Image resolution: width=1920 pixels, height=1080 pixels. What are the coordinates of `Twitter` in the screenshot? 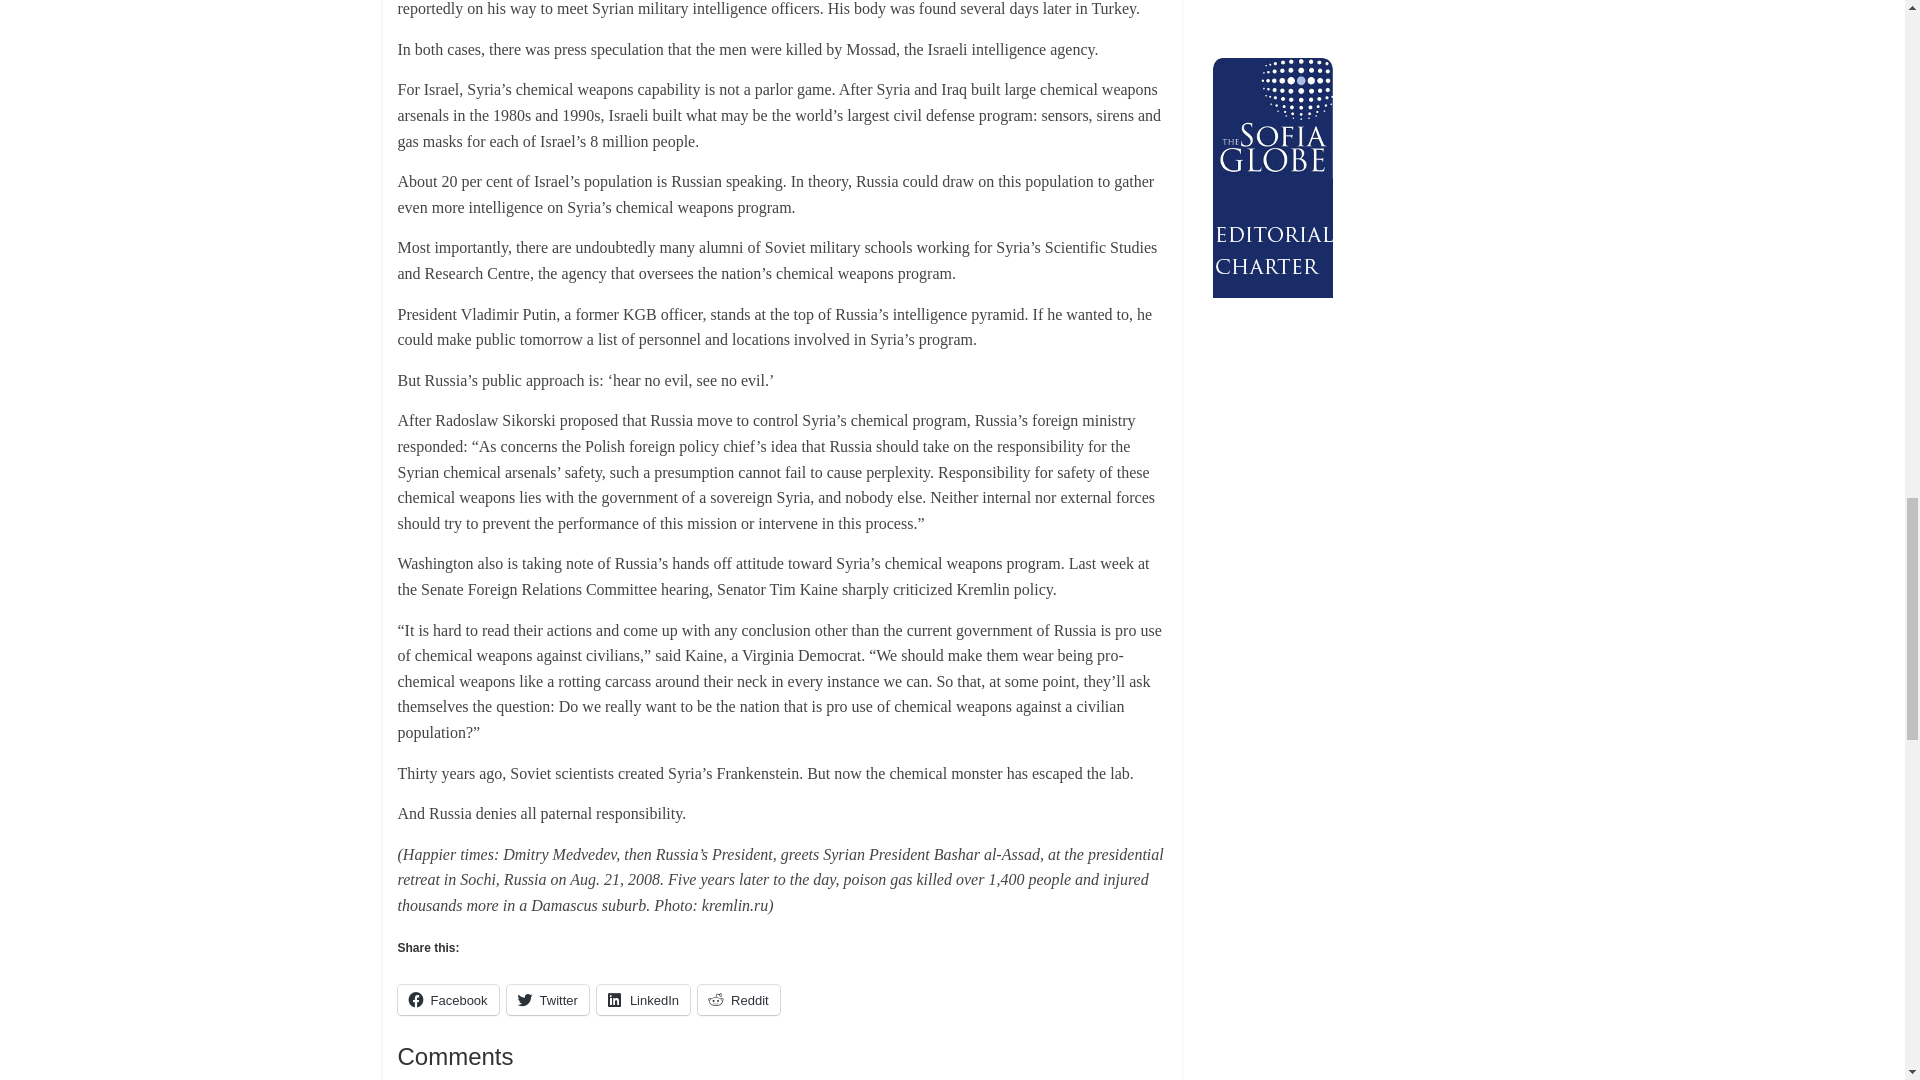 It's located at (548, 1000).